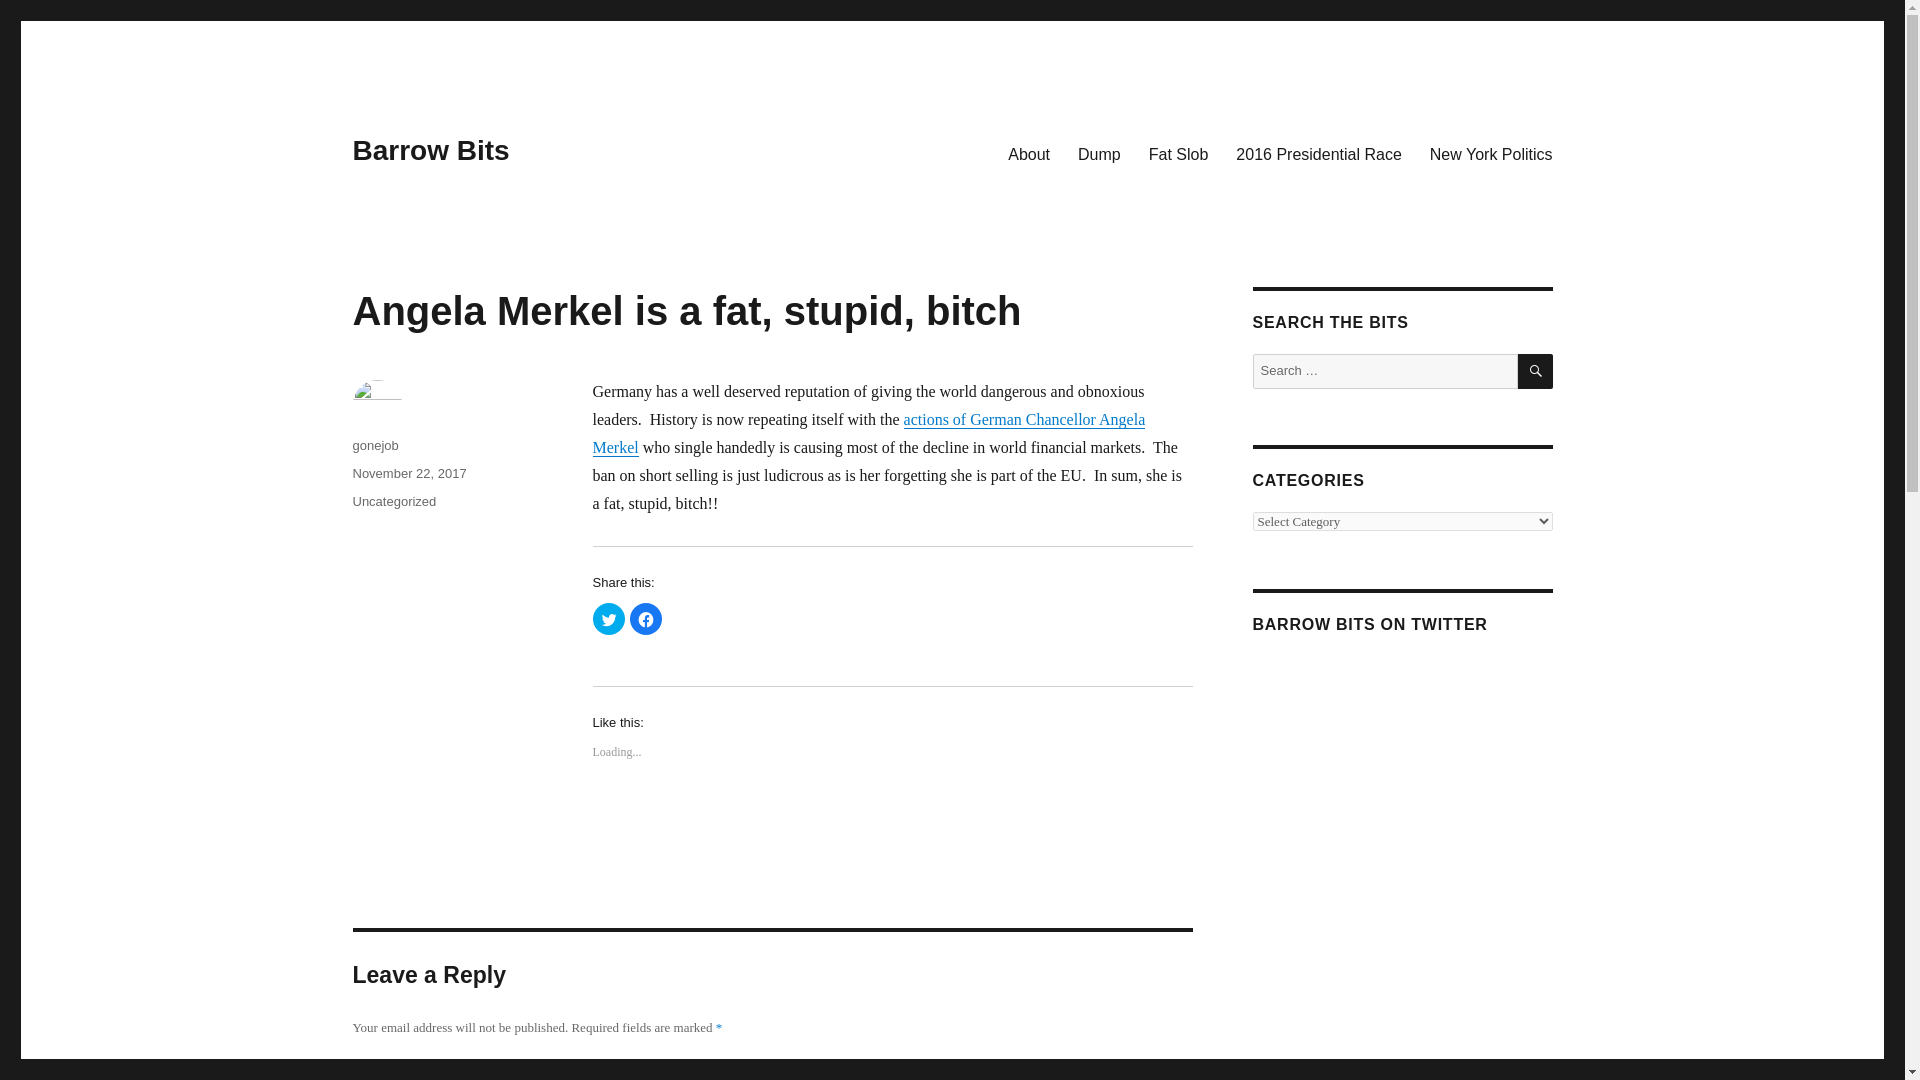 The width and height of the screenshot is (1920, 1080). I want to click on November 22, 2017, so click(408, 472).